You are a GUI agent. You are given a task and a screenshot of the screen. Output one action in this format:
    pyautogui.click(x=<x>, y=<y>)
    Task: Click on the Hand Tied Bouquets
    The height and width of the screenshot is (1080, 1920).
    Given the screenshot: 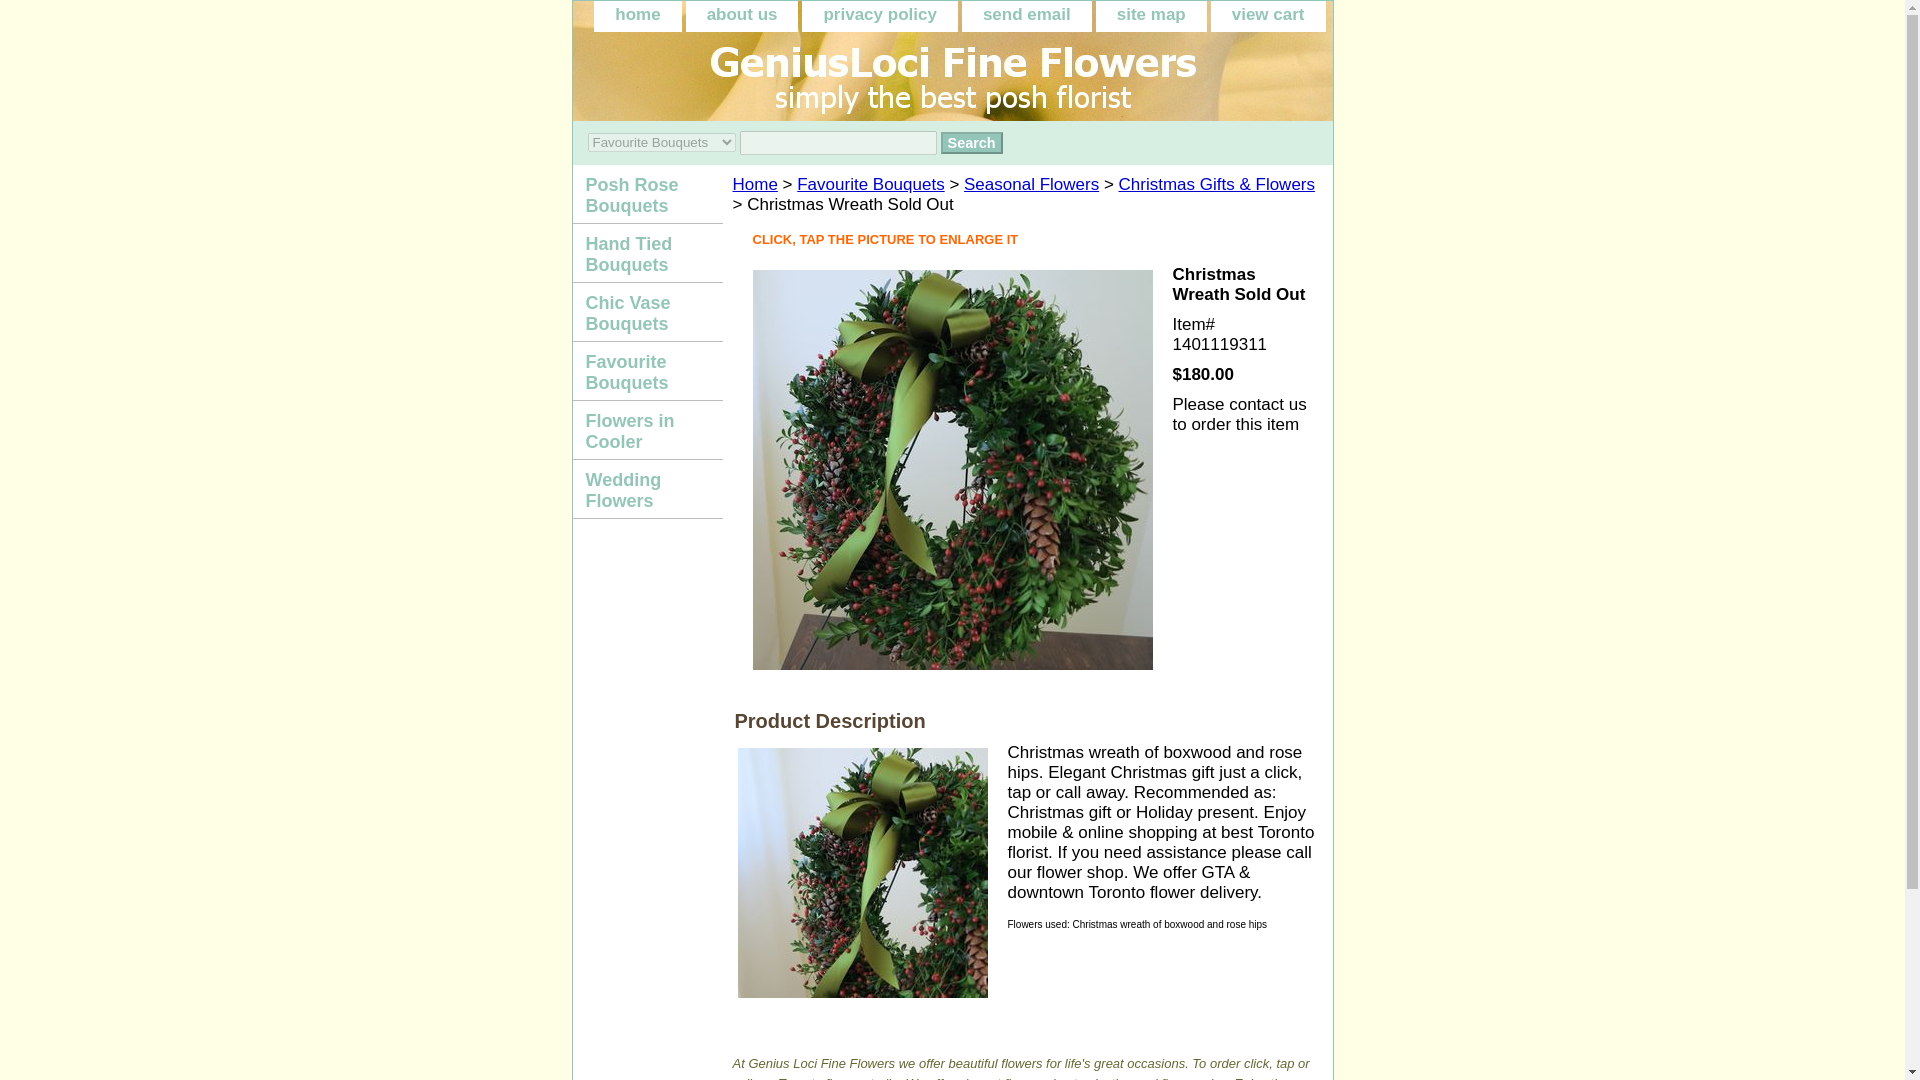 What is the action you would take?
    pyautogui.click(x=646, y=252)
    